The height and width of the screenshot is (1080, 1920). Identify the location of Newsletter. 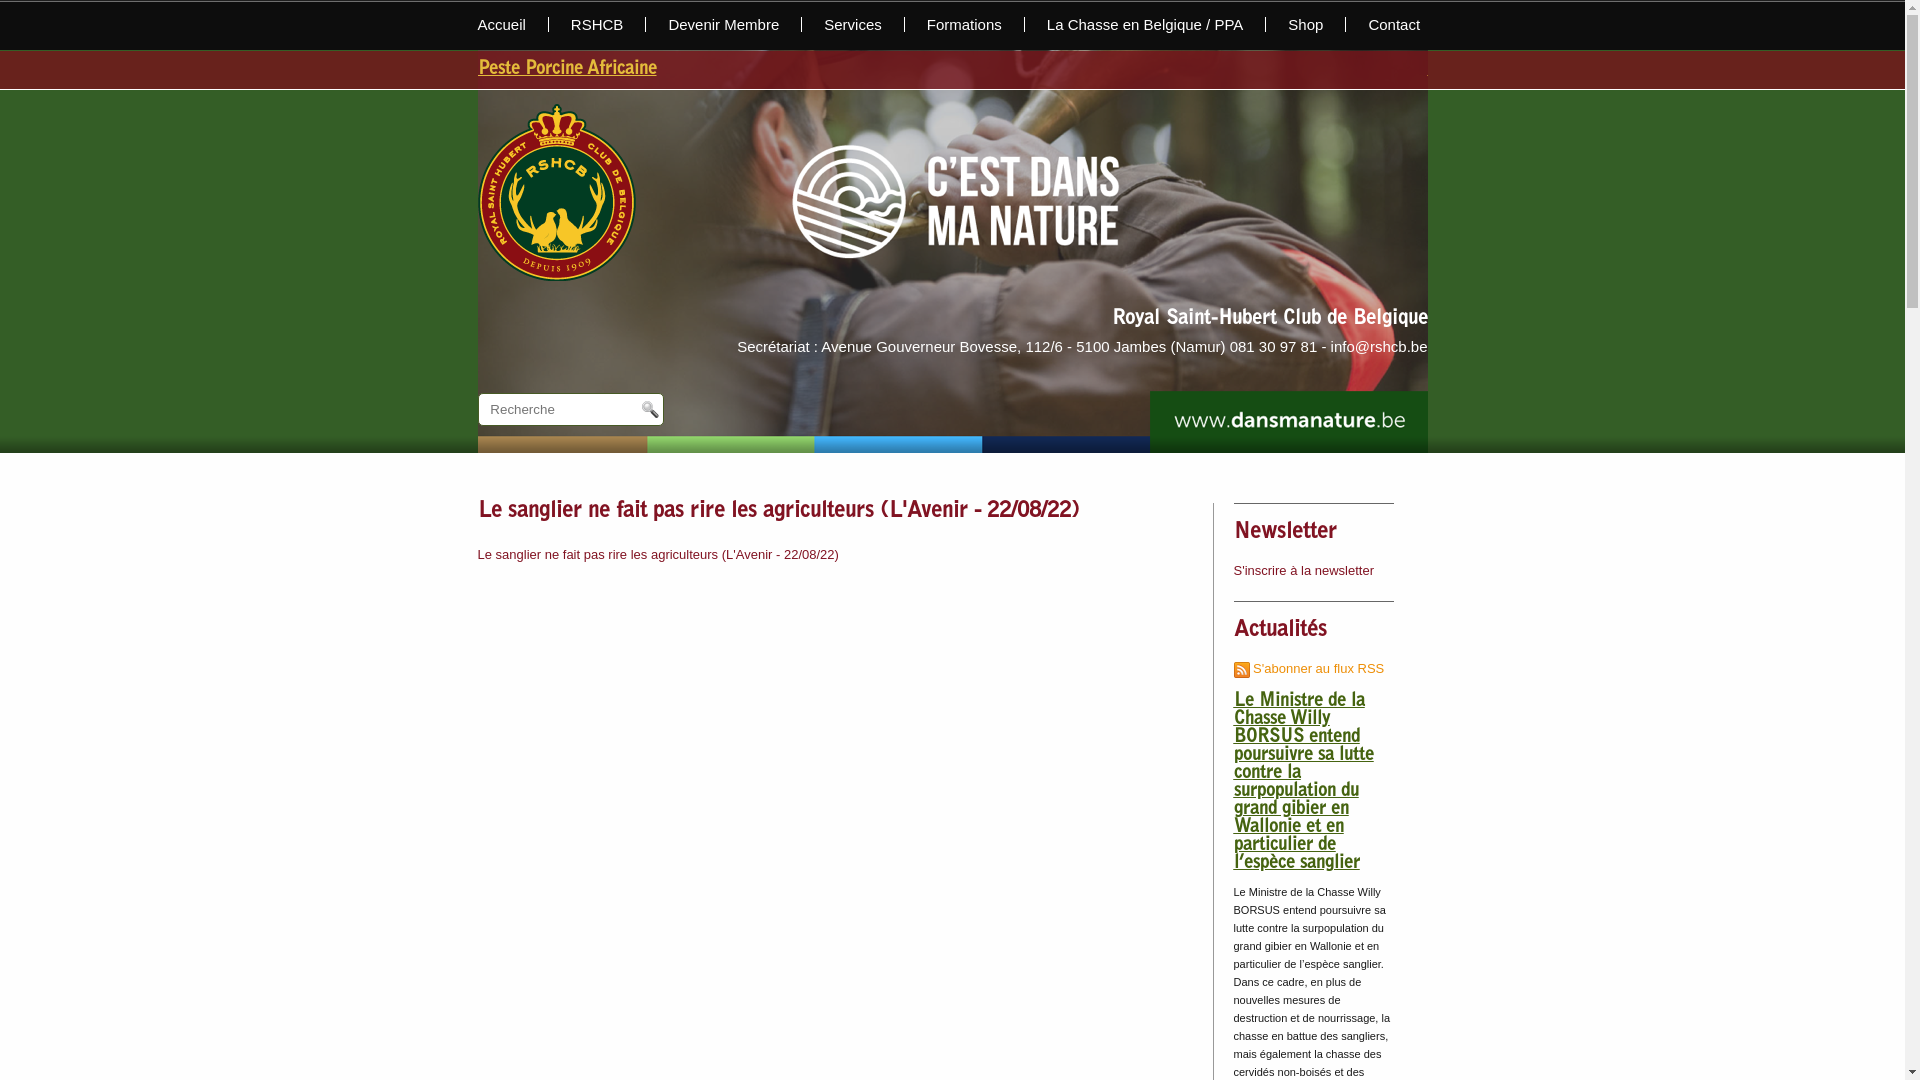
(1286, 533).